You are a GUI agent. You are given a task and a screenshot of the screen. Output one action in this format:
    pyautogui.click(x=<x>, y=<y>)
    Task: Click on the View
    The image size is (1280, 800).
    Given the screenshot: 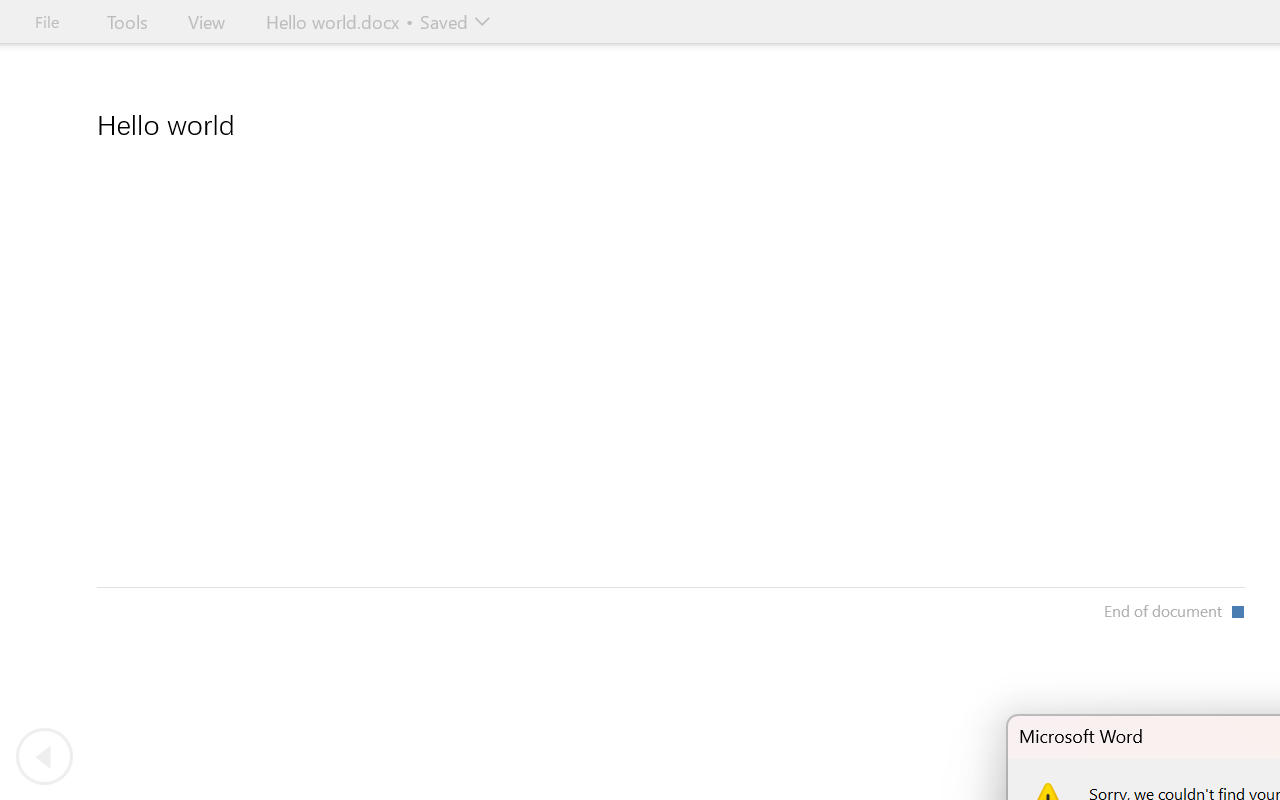 What is the action you would take?
    pyautogui.click(x=206, y=22)
    